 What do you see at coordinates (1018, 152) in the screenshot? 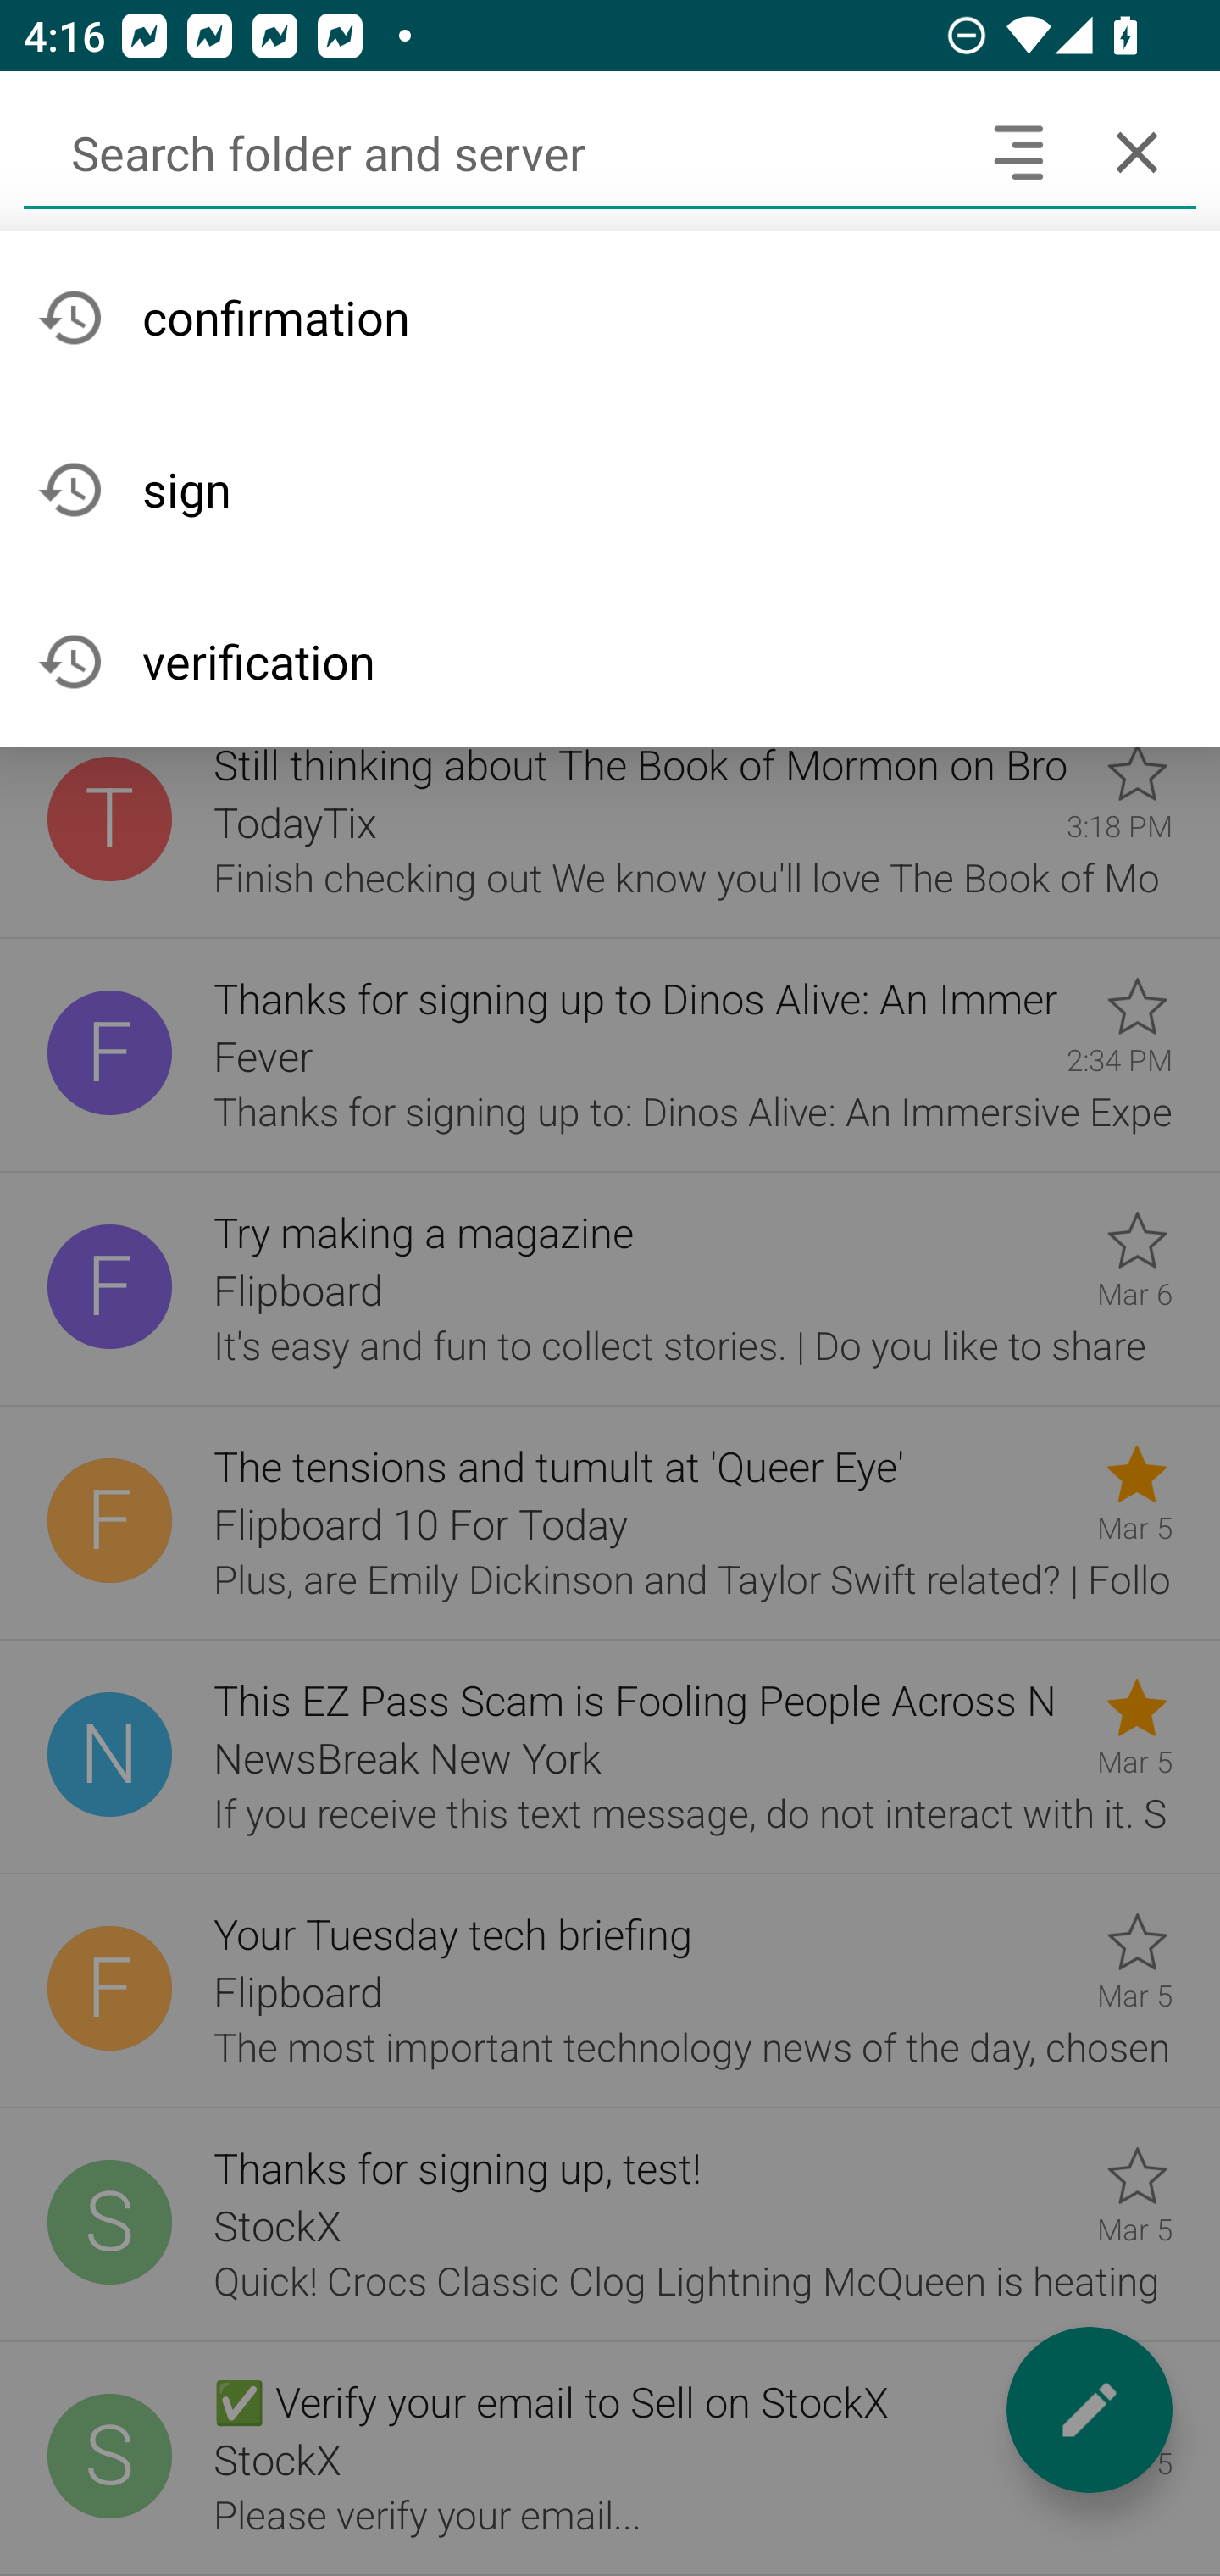
I see `Search headers and text` at bounding box center [1018, 152].